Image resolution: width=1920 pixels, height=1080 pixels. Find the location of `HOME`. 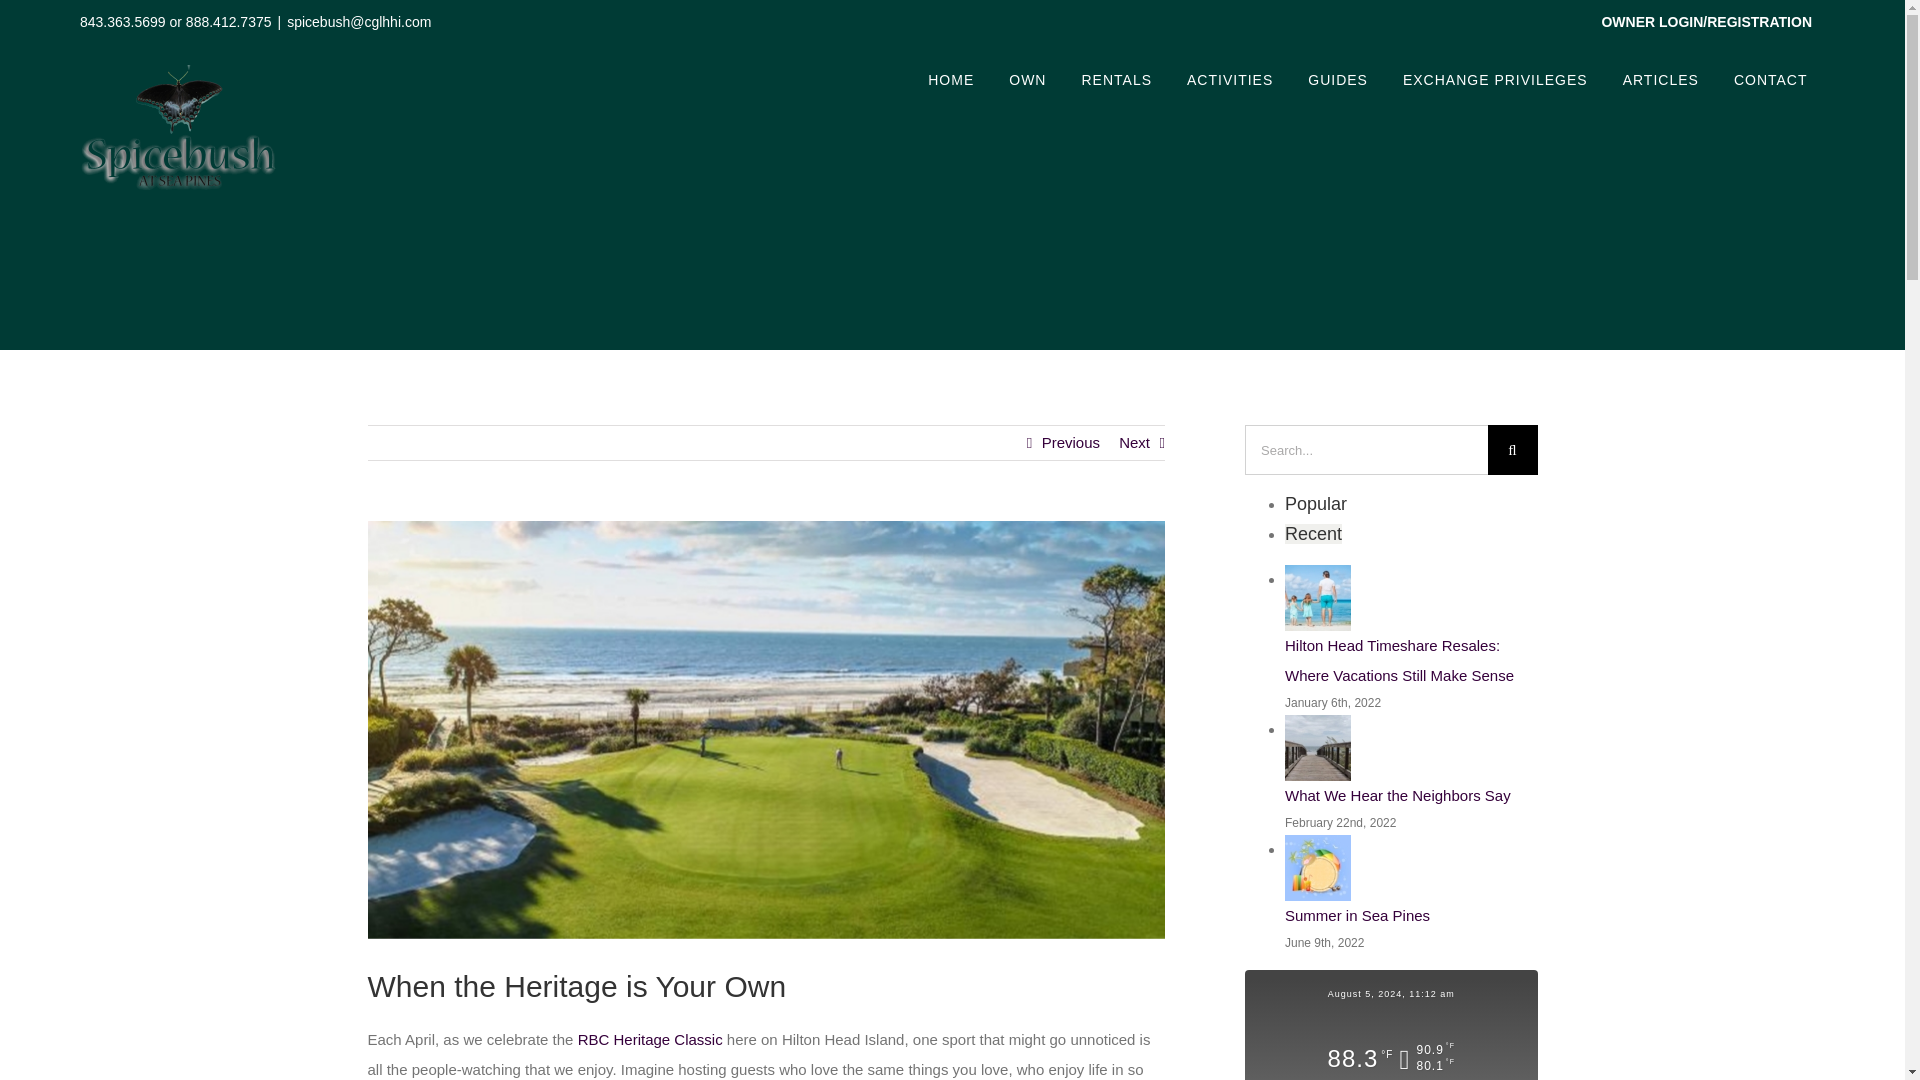

HOME is located at coordinates (951, 80).